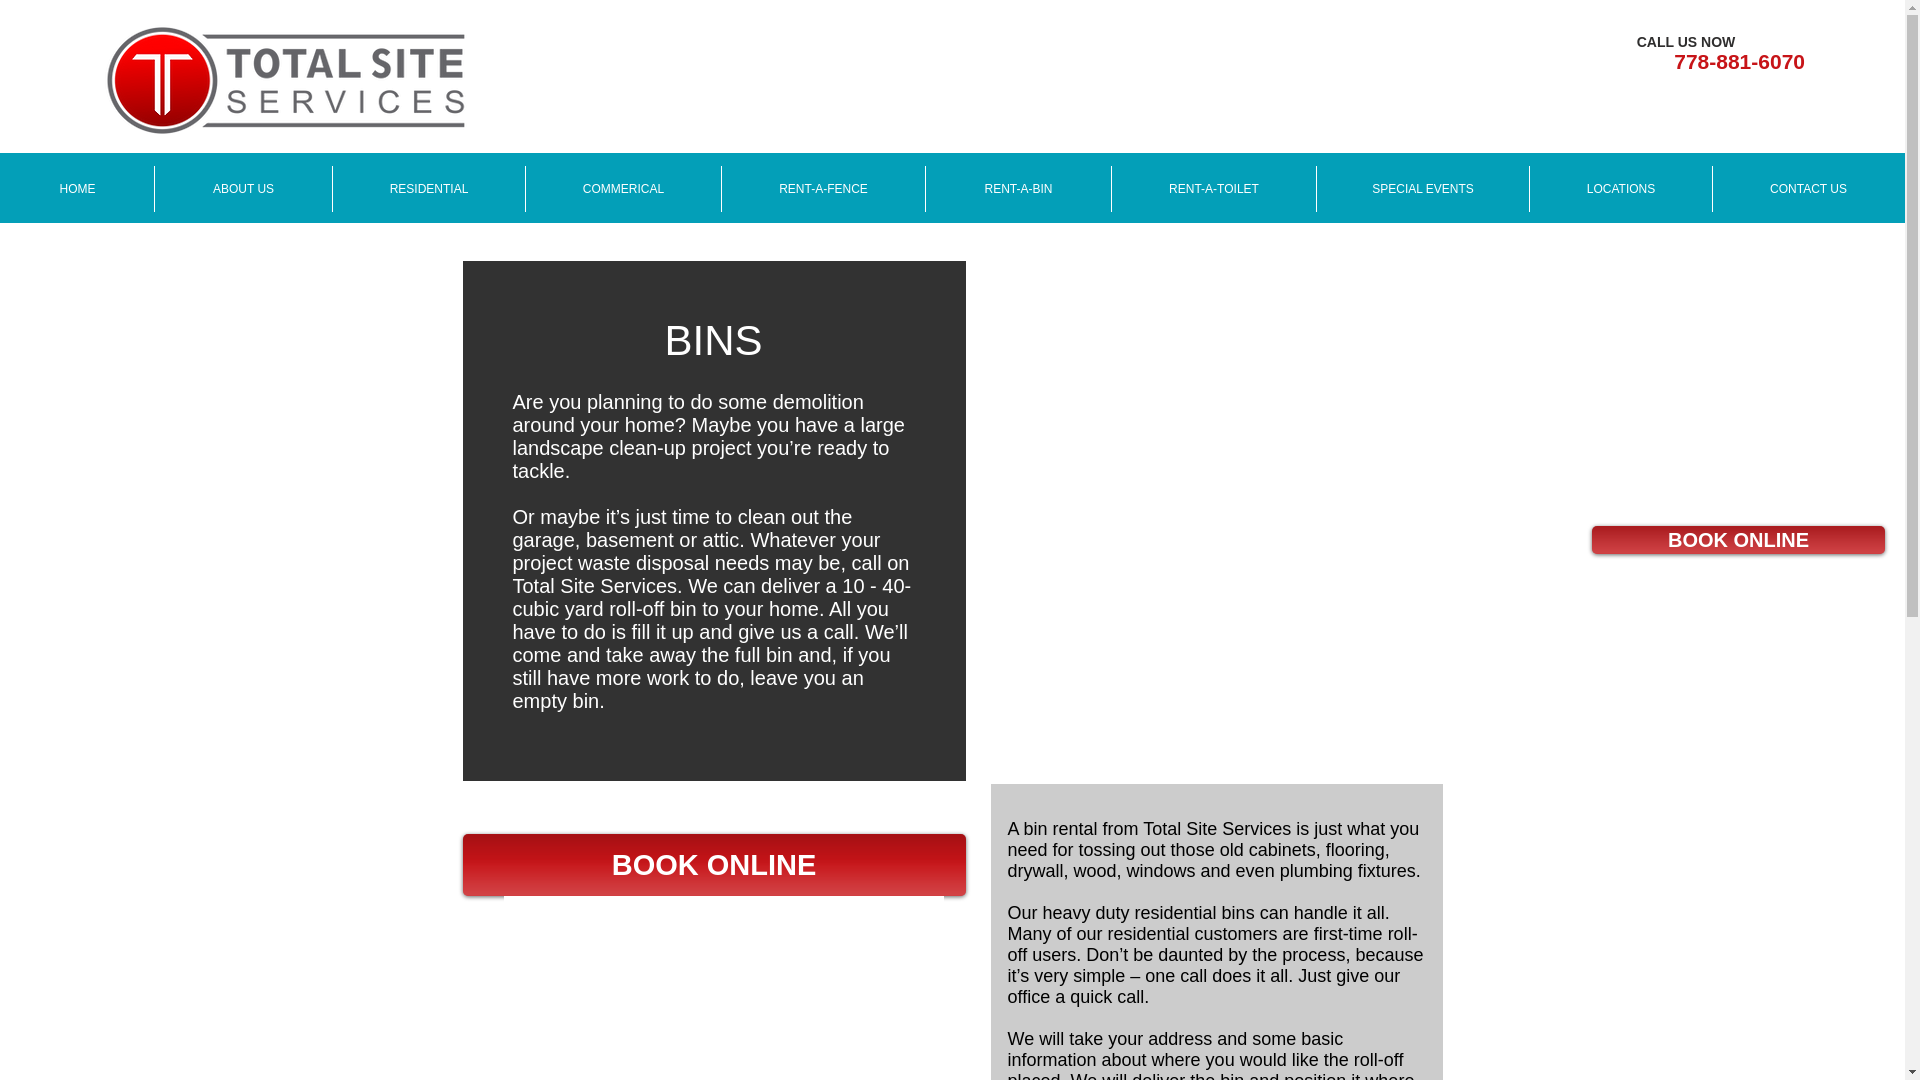 The image size is (1920, 1080). Describe the element at coordinates (242, 188) in the screenshot. I see `ABOUT US` at that location.